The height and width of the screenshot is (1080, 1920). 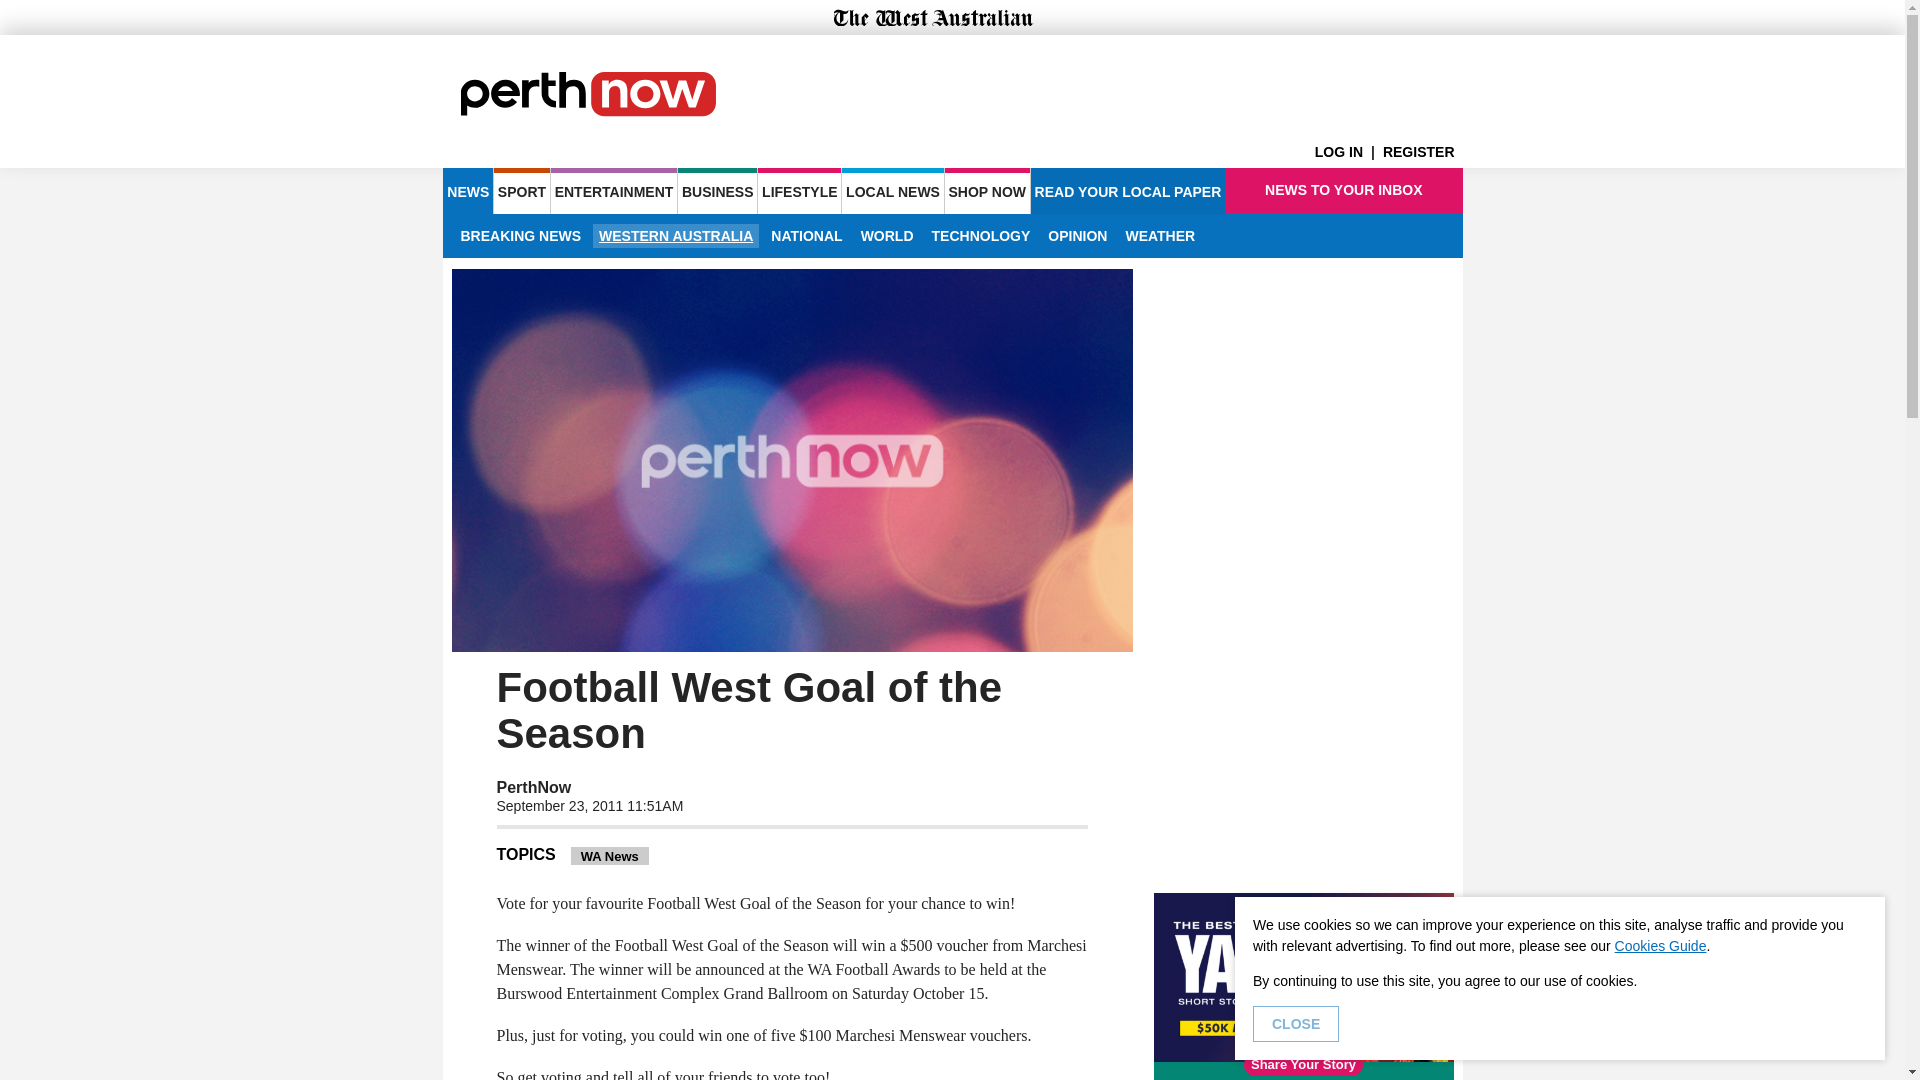 I want to click on ENTERTAINMENT, so click(x=614, y=190).